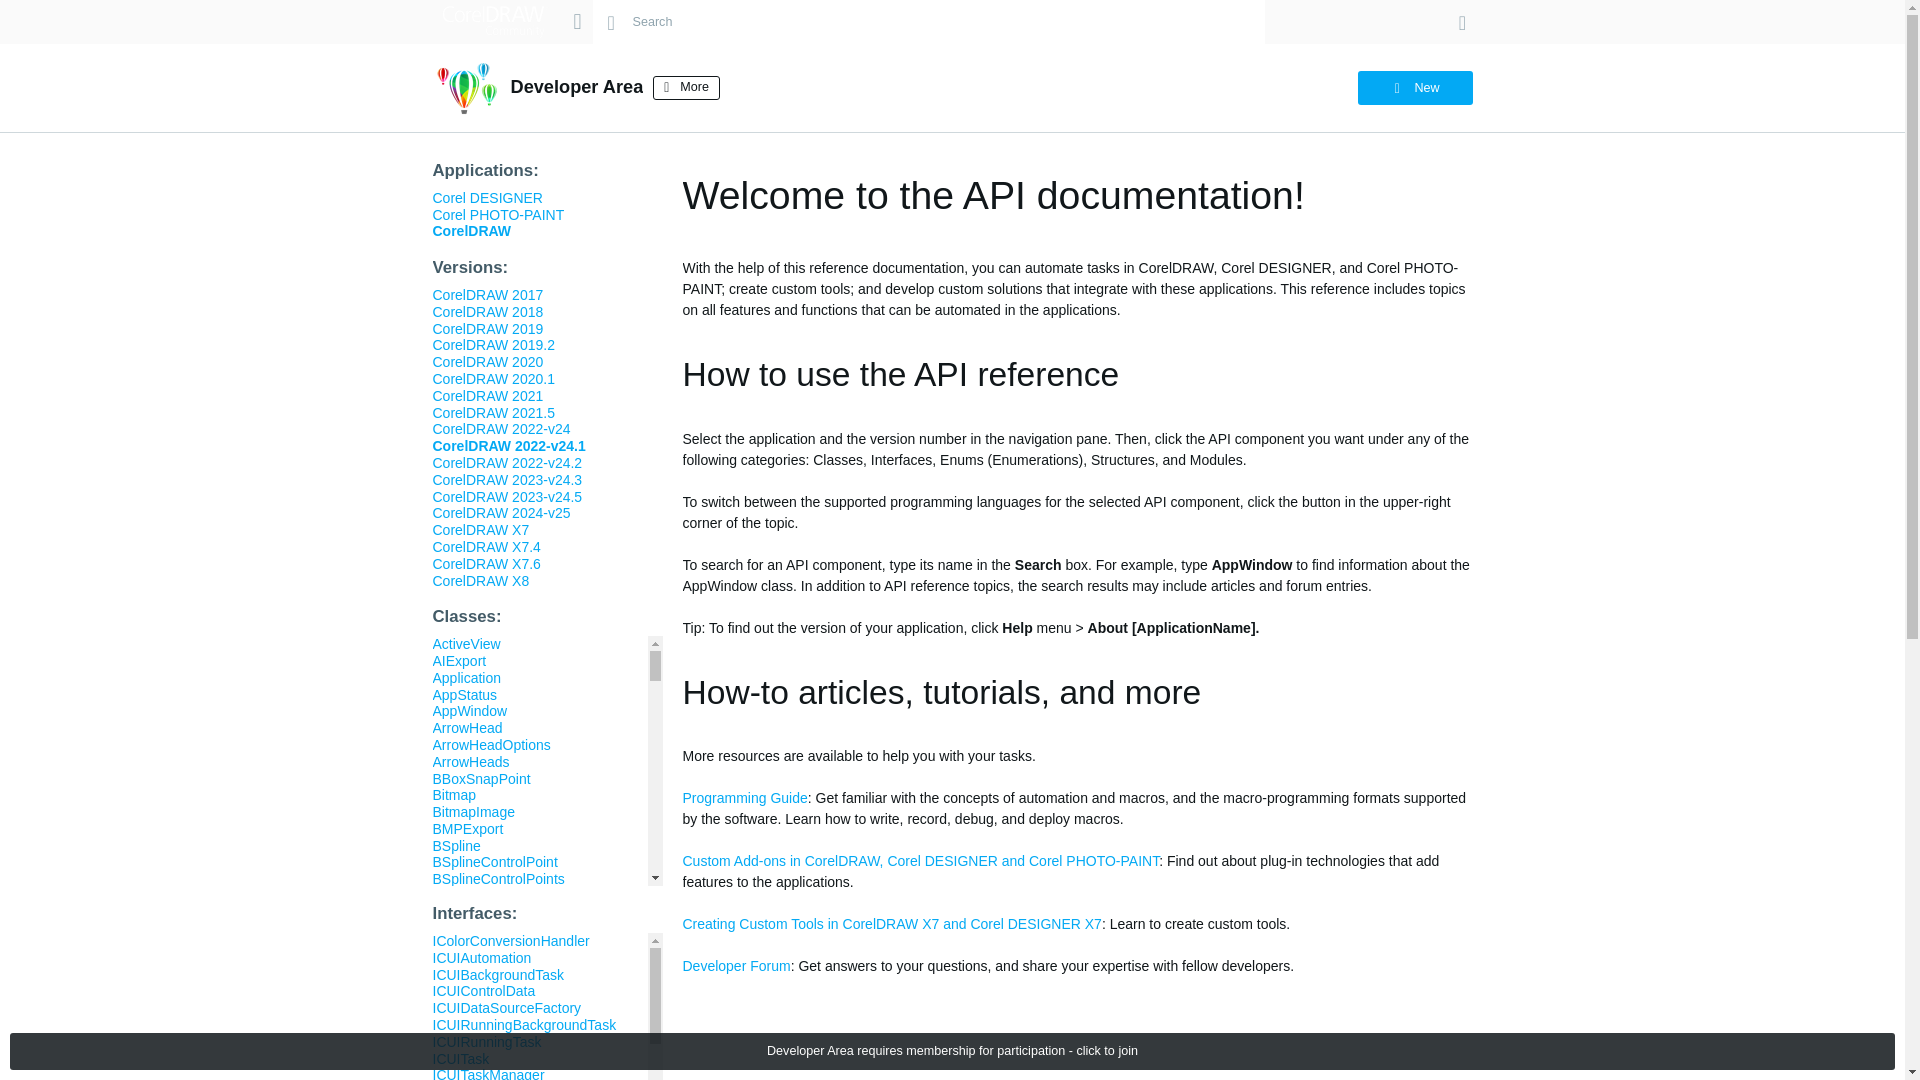 Image resolution: width=1920 pixels, height=1080 pixels. I want to click on CorelDRAW X7.6, so click(486, 564).